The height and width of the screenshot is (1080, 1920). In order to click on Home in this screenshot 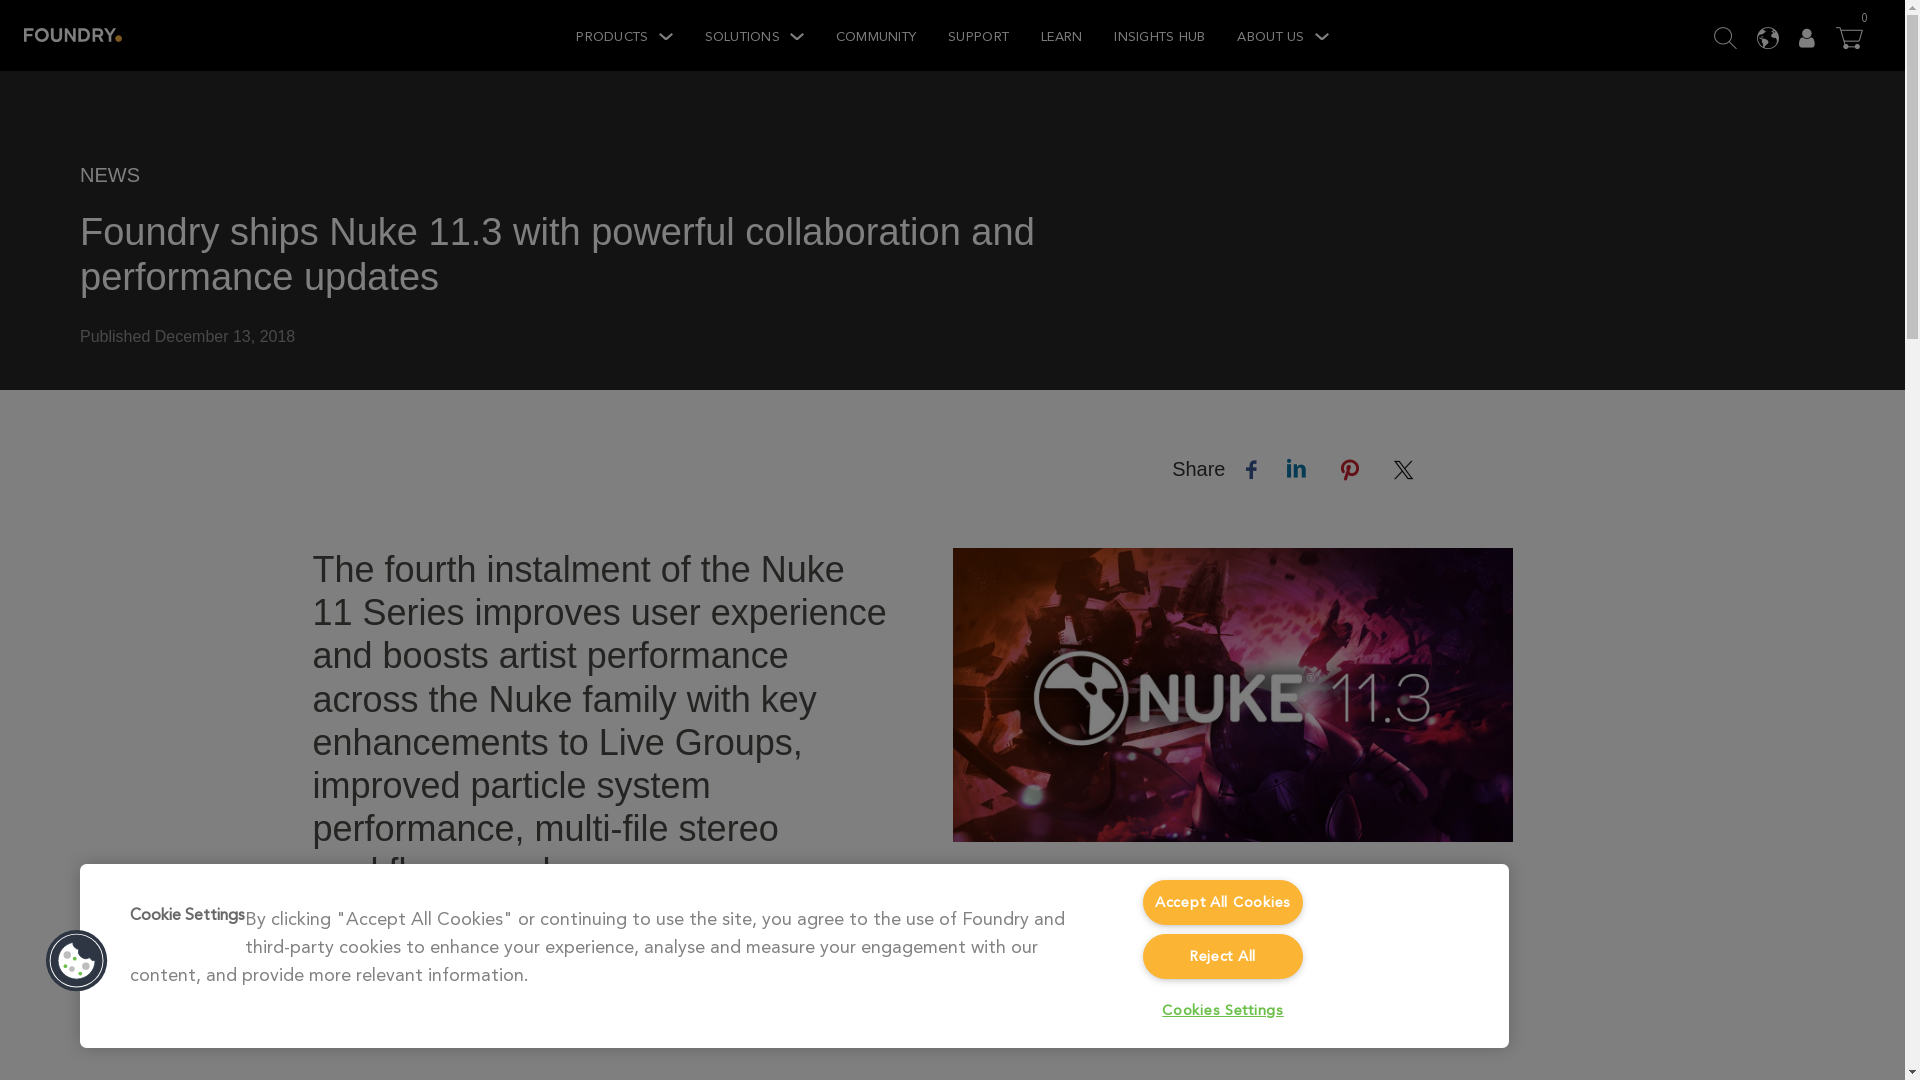, I will do `click(72, 35)`.